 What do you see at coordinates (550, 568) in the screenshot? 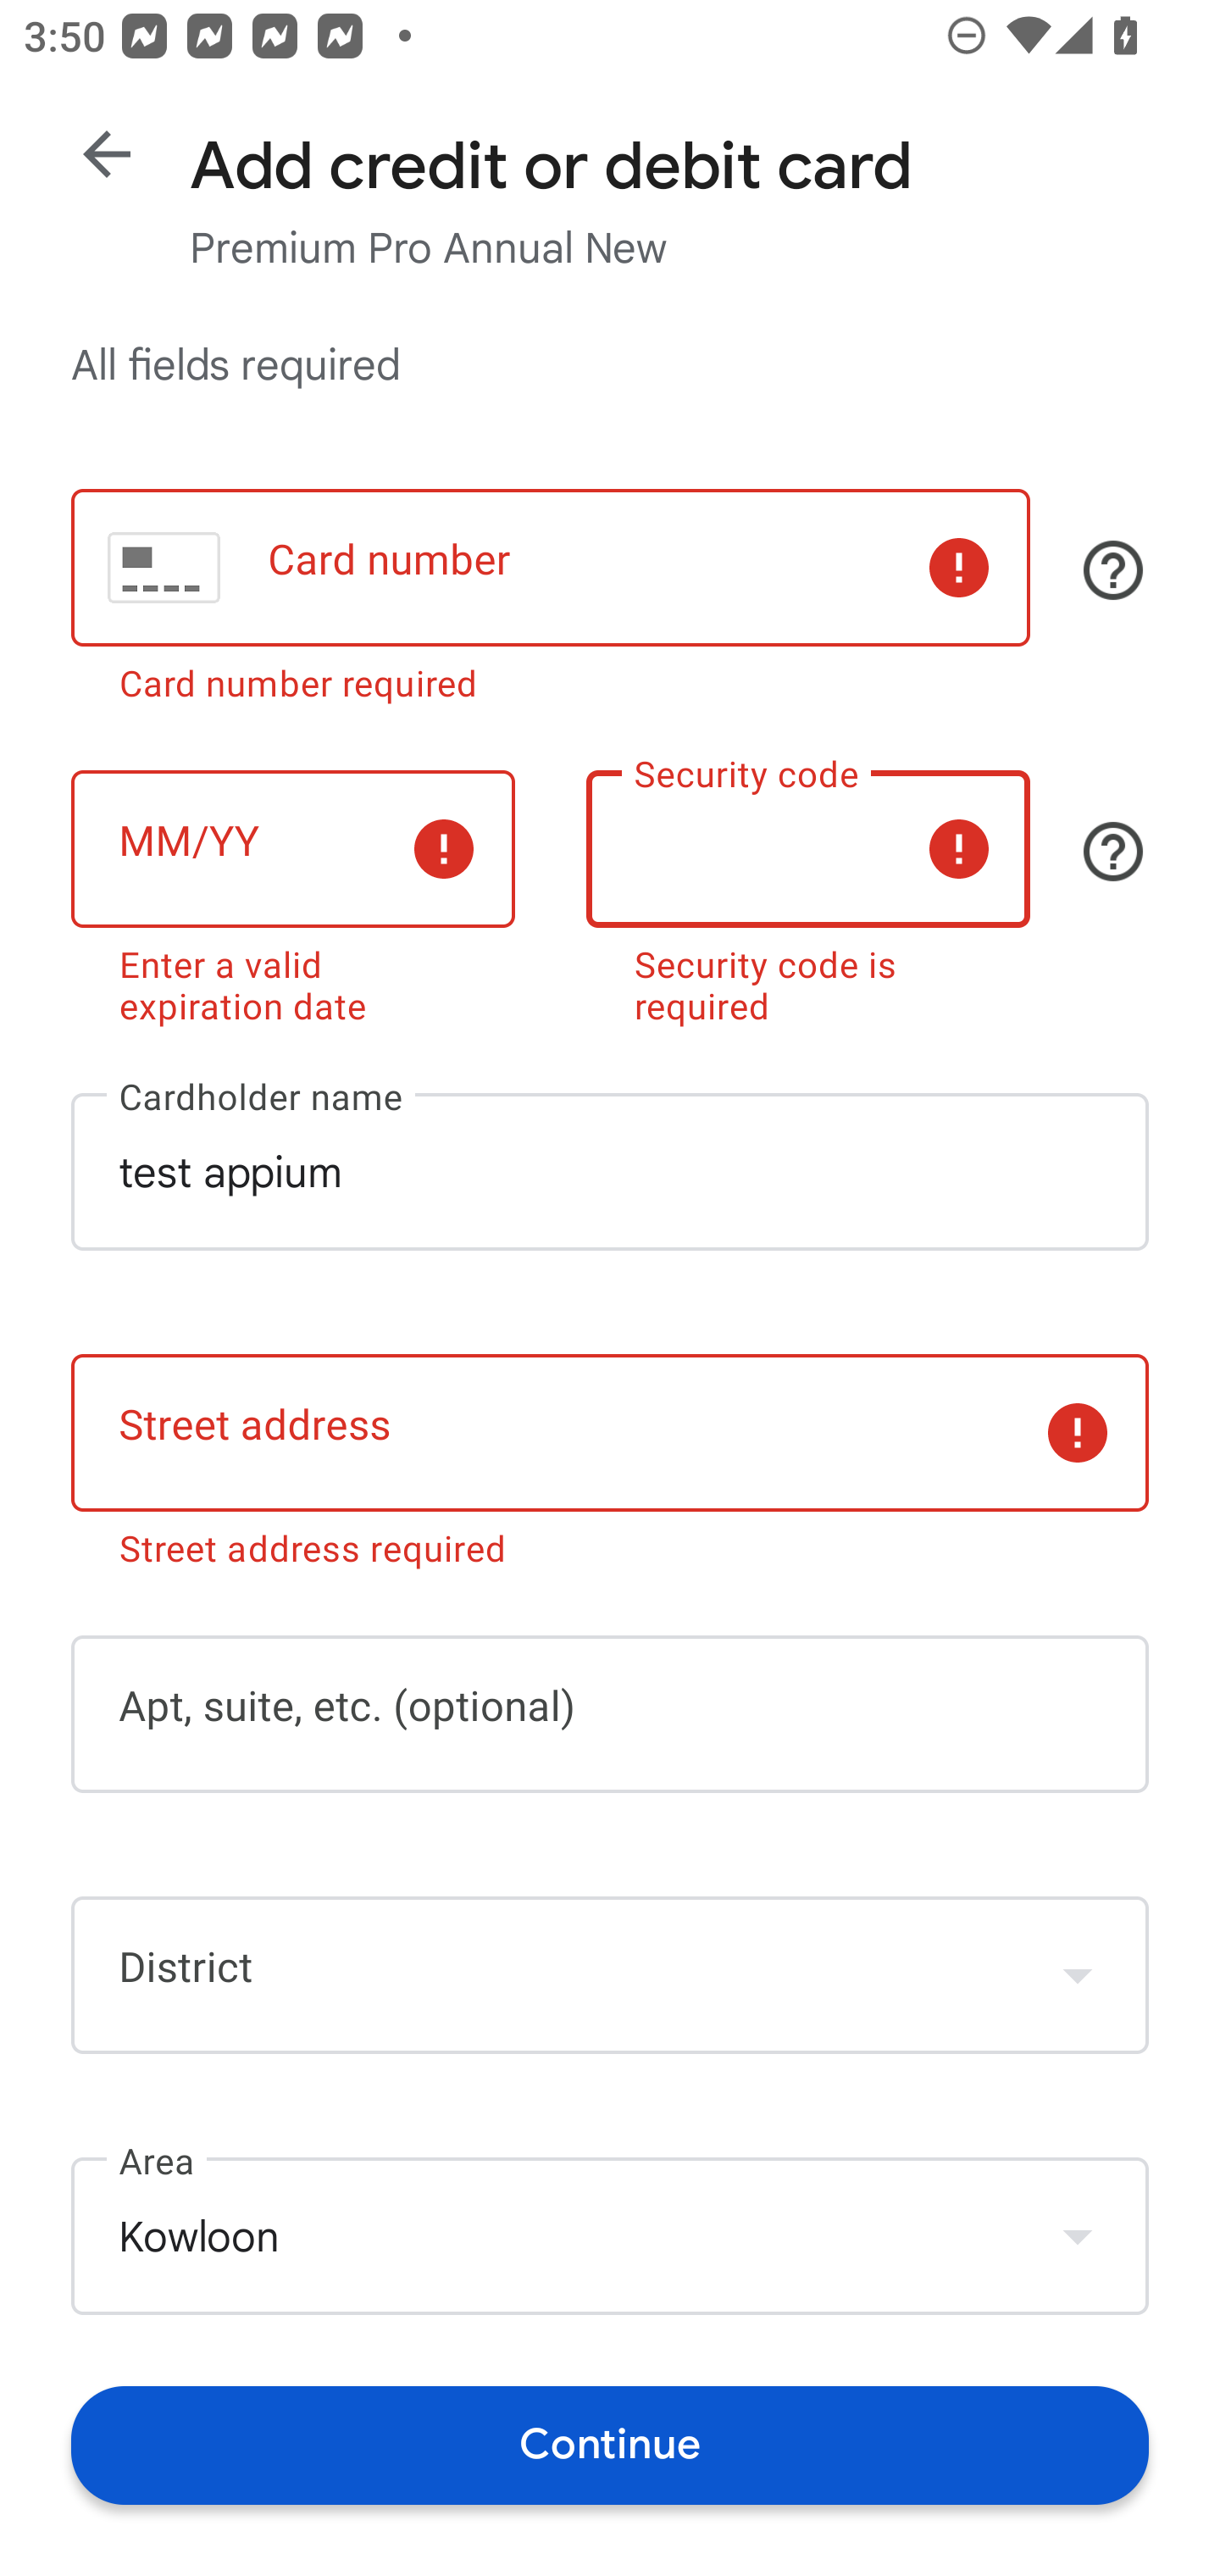
I see `Card number` at bounding box center [550, 568].